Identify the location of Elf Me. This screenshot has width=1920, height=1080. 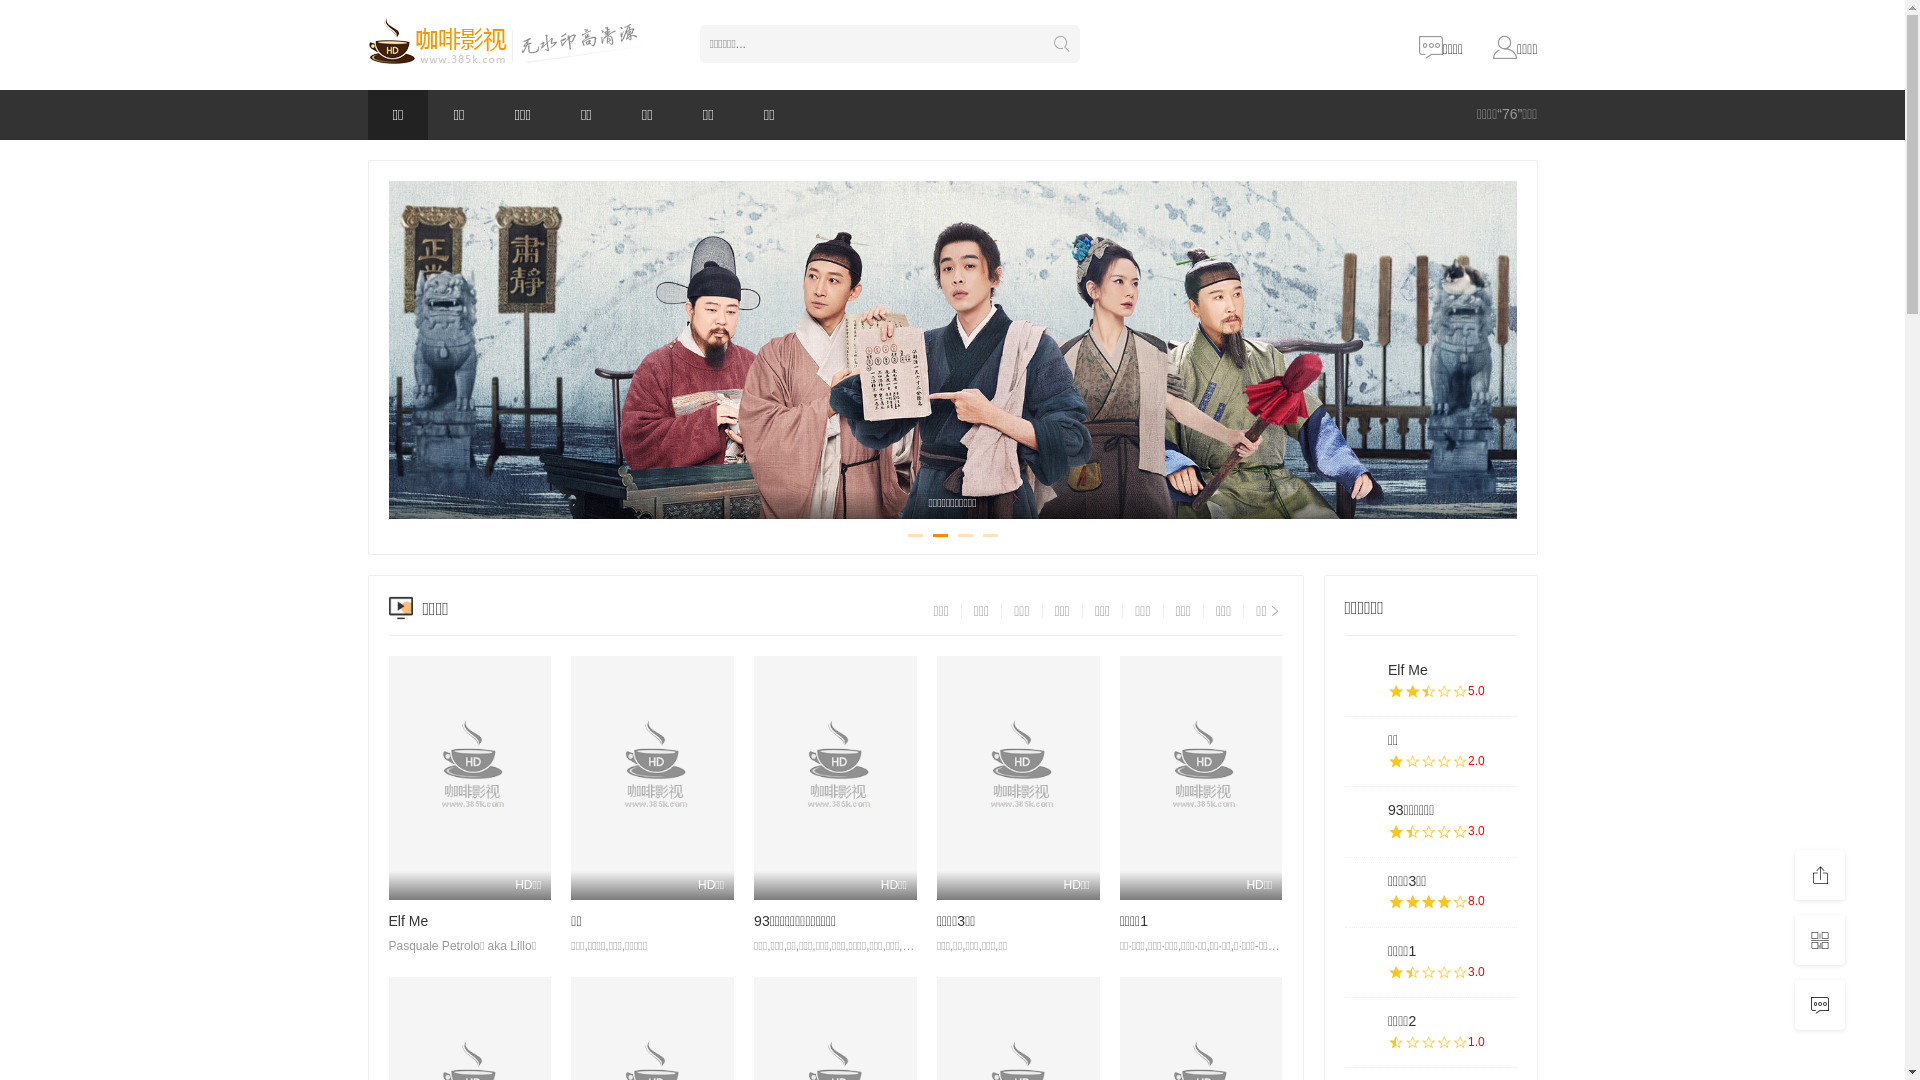
(1408, 670).